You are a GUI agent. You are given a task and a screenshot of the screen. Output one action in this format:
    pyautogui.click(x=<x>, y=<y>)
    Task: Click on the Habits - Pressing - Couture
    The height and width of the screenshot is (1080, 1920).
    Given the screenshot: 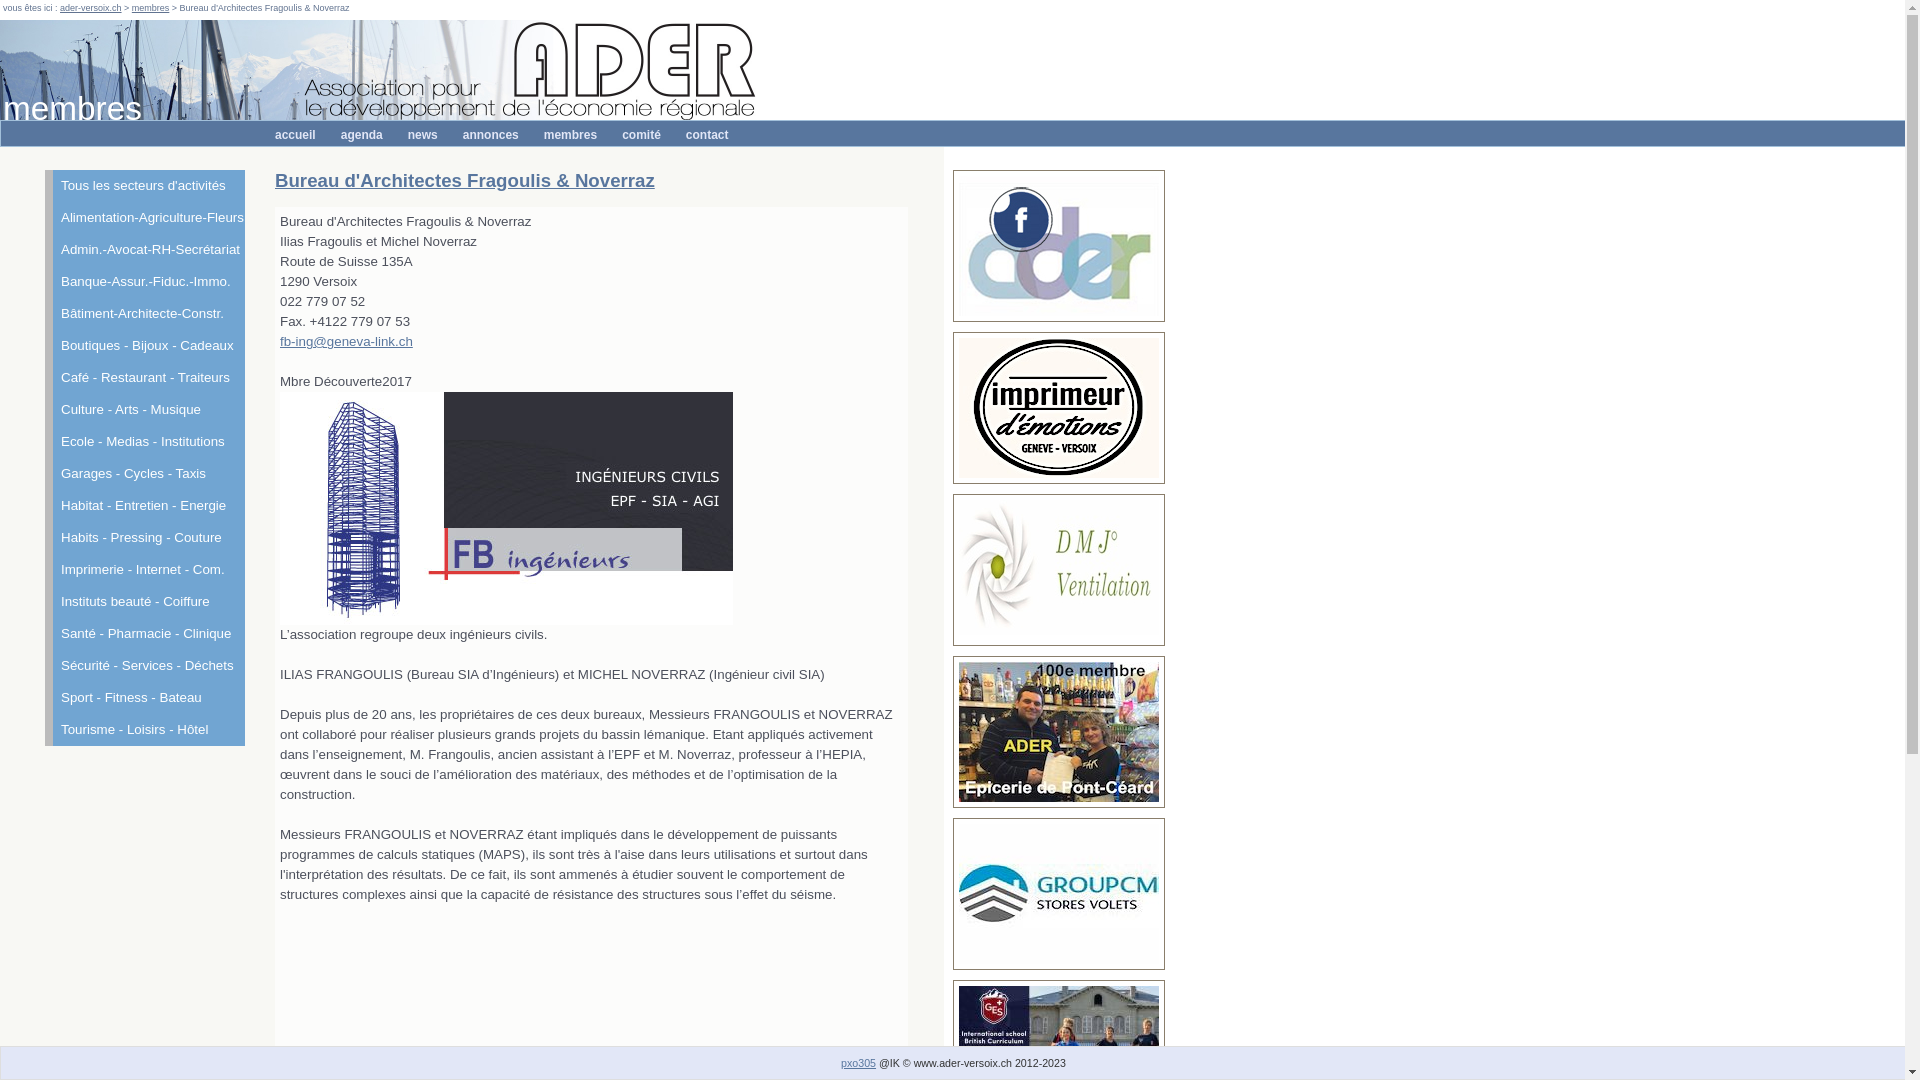 What is the action you would take?
    pyautogui.click(x=144, y=538)
    